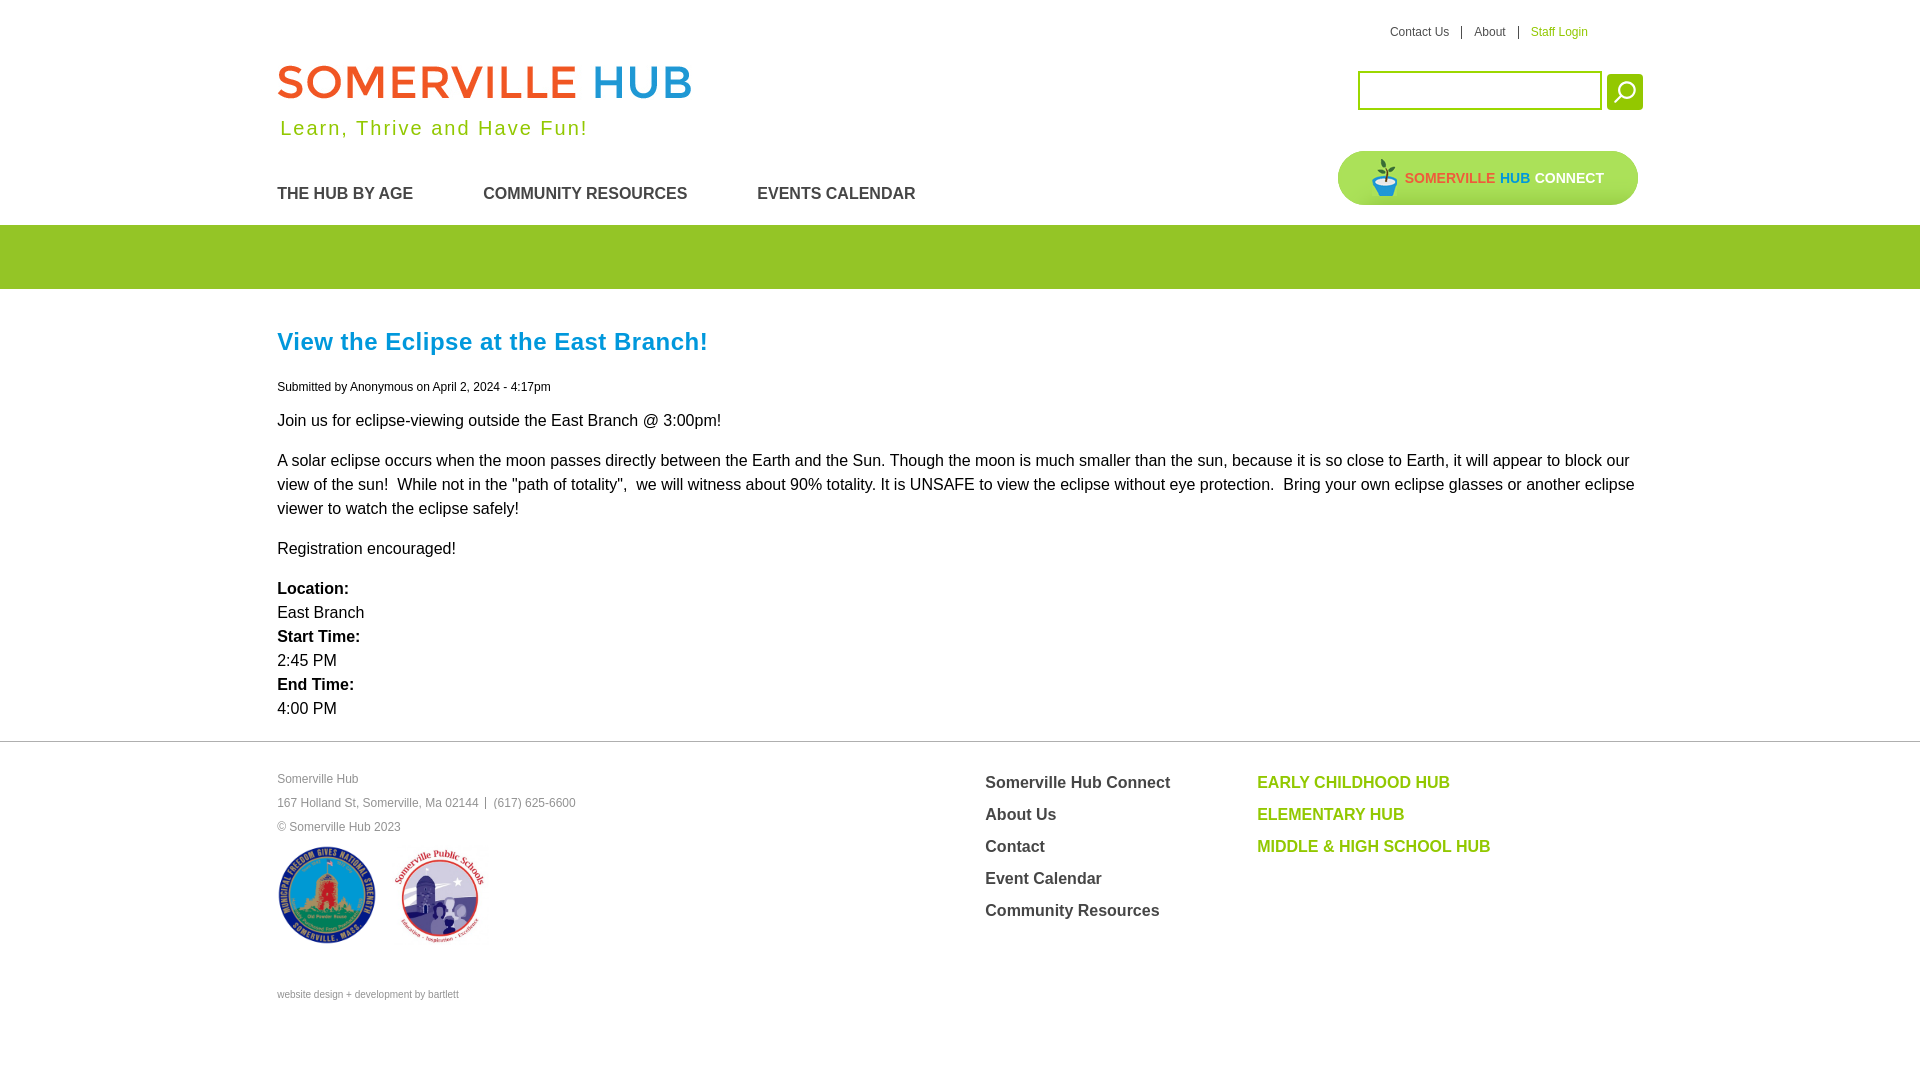  What do you see at coordinates (1558, 31) in the screenshot?
I see `Staff Login` at bounding box center [1558, 31].